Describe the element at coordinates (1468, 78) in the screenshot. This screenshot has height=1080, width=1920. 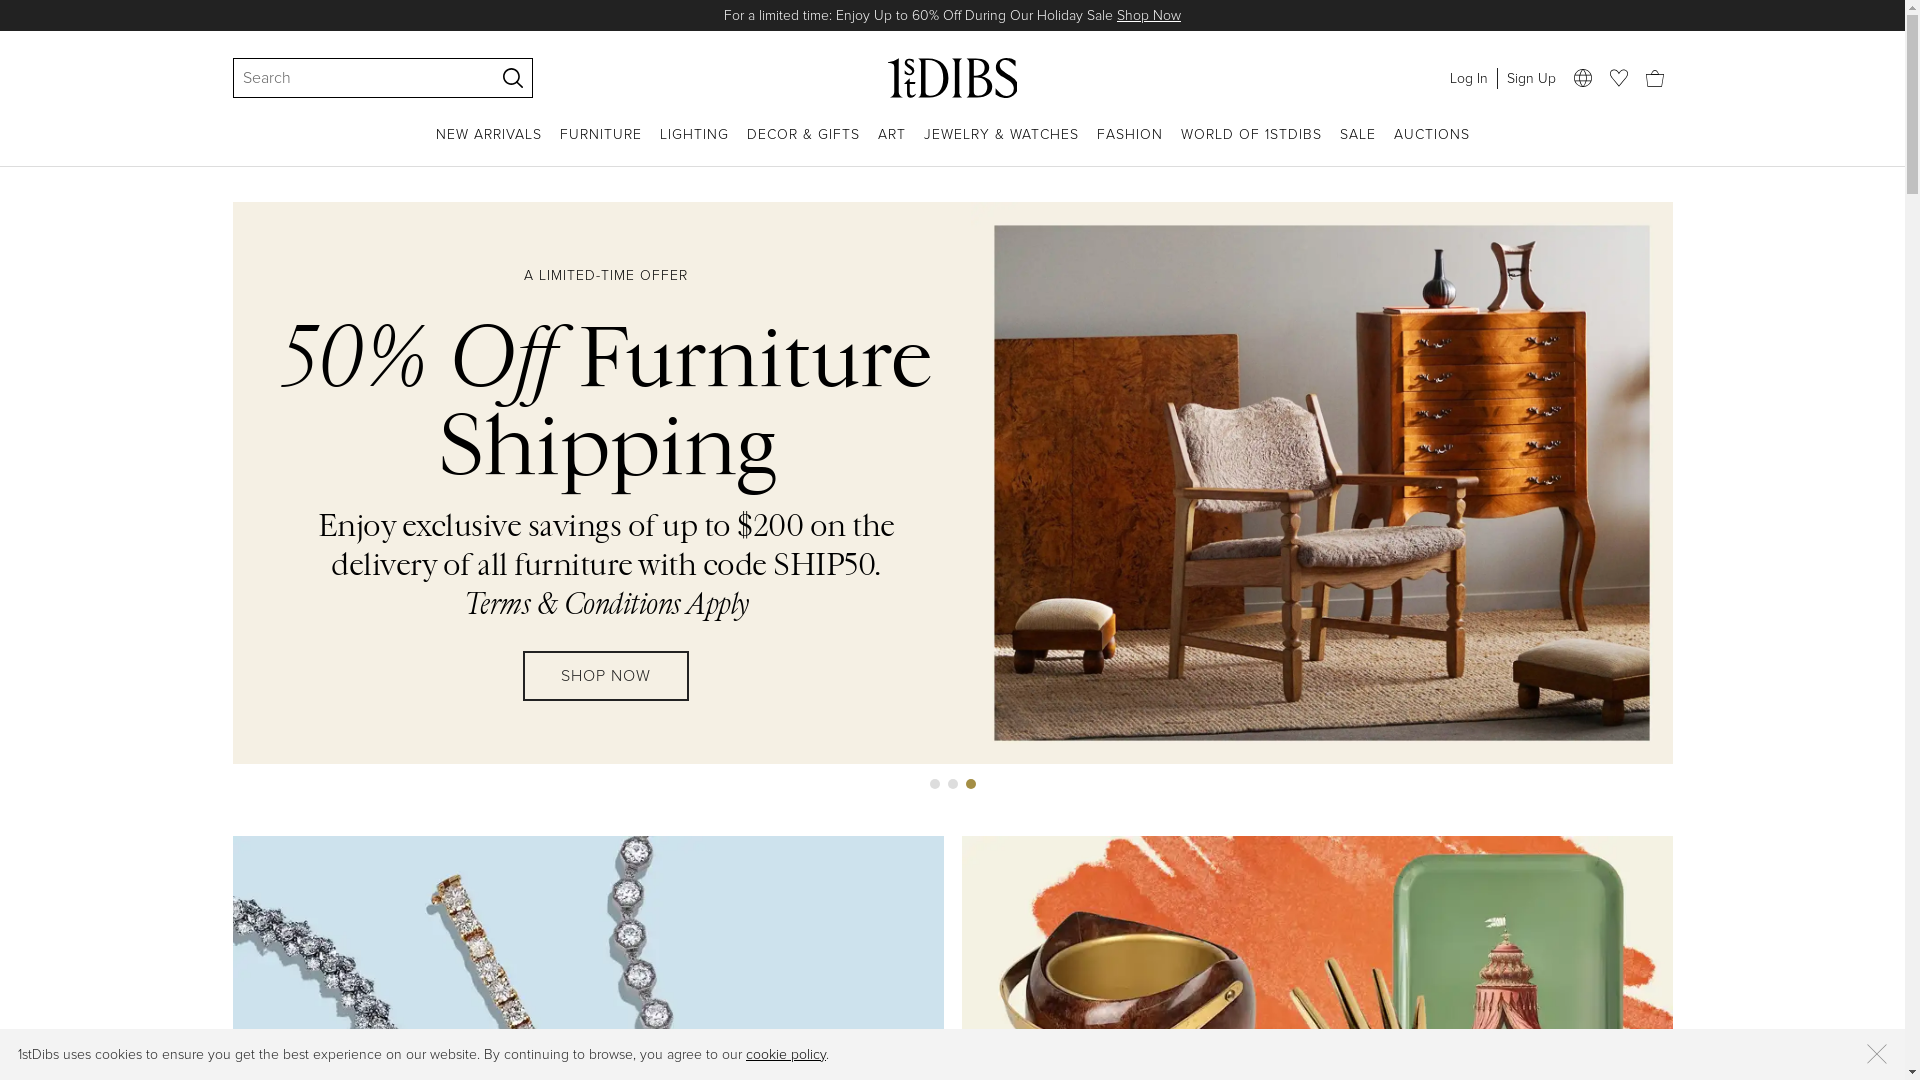
I see `Log In` at that location.